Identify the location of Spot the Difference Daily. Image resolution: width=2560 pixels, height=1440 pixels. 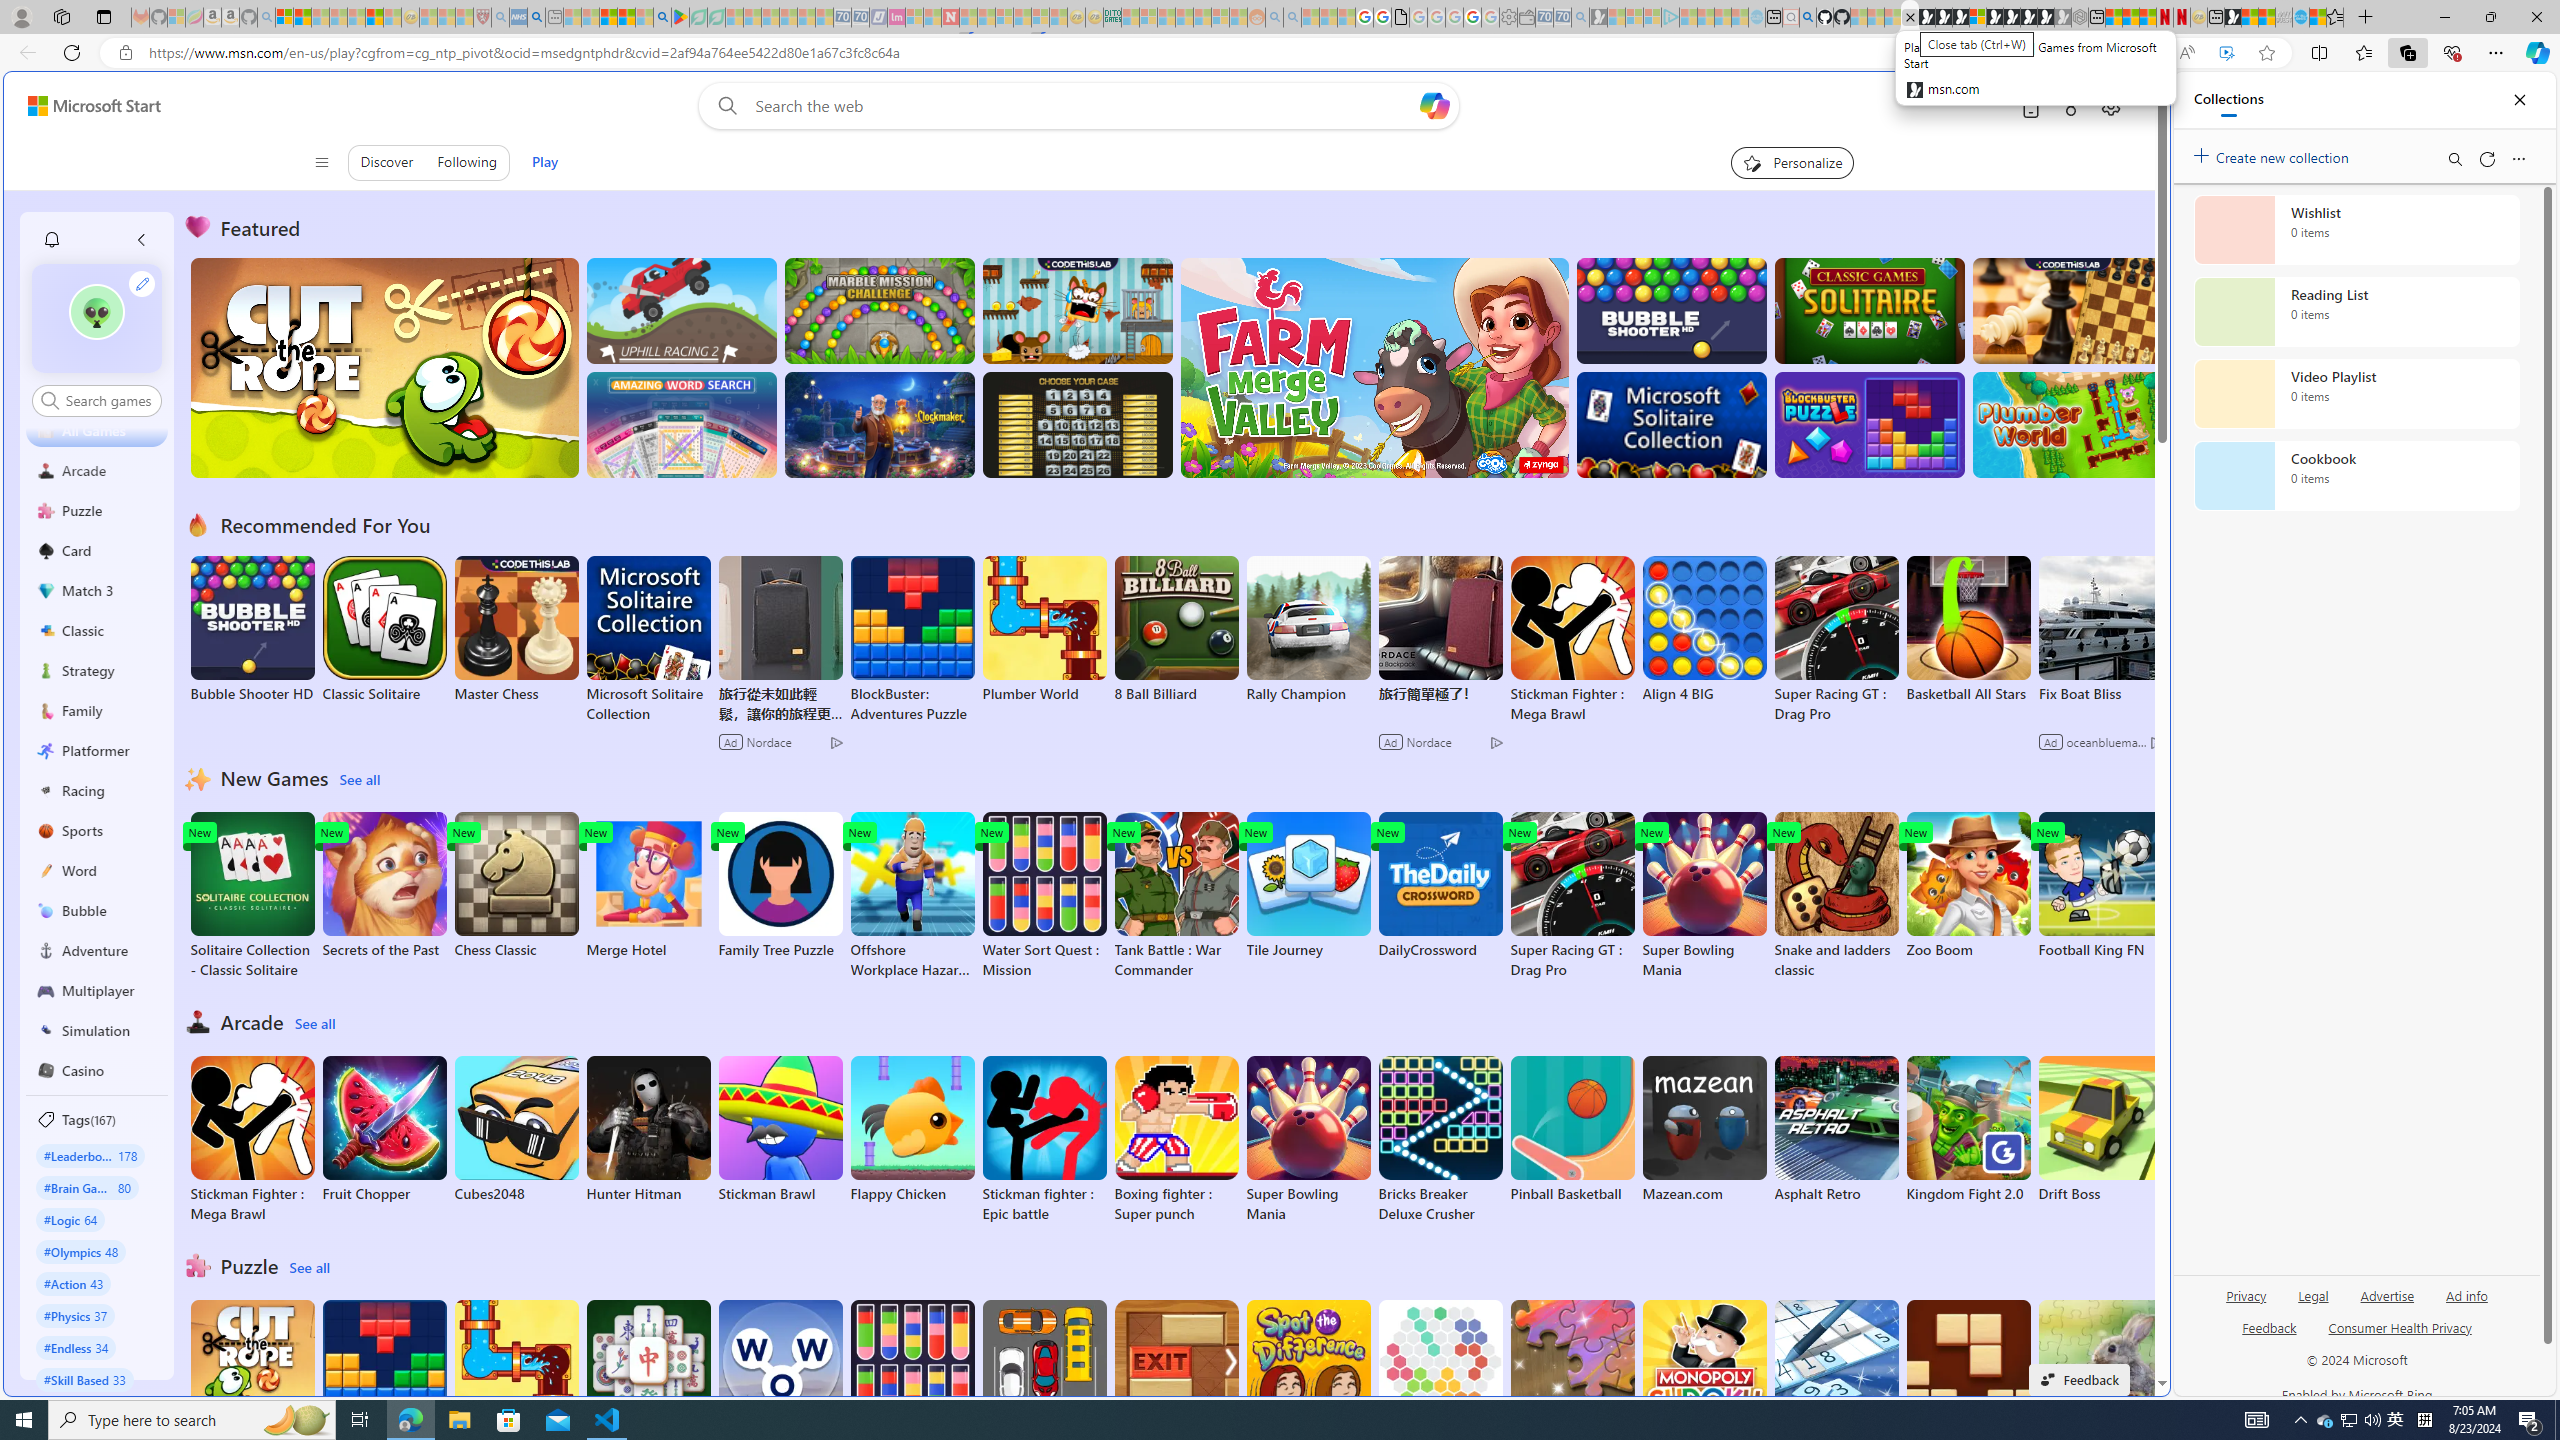
(1309, 1384).